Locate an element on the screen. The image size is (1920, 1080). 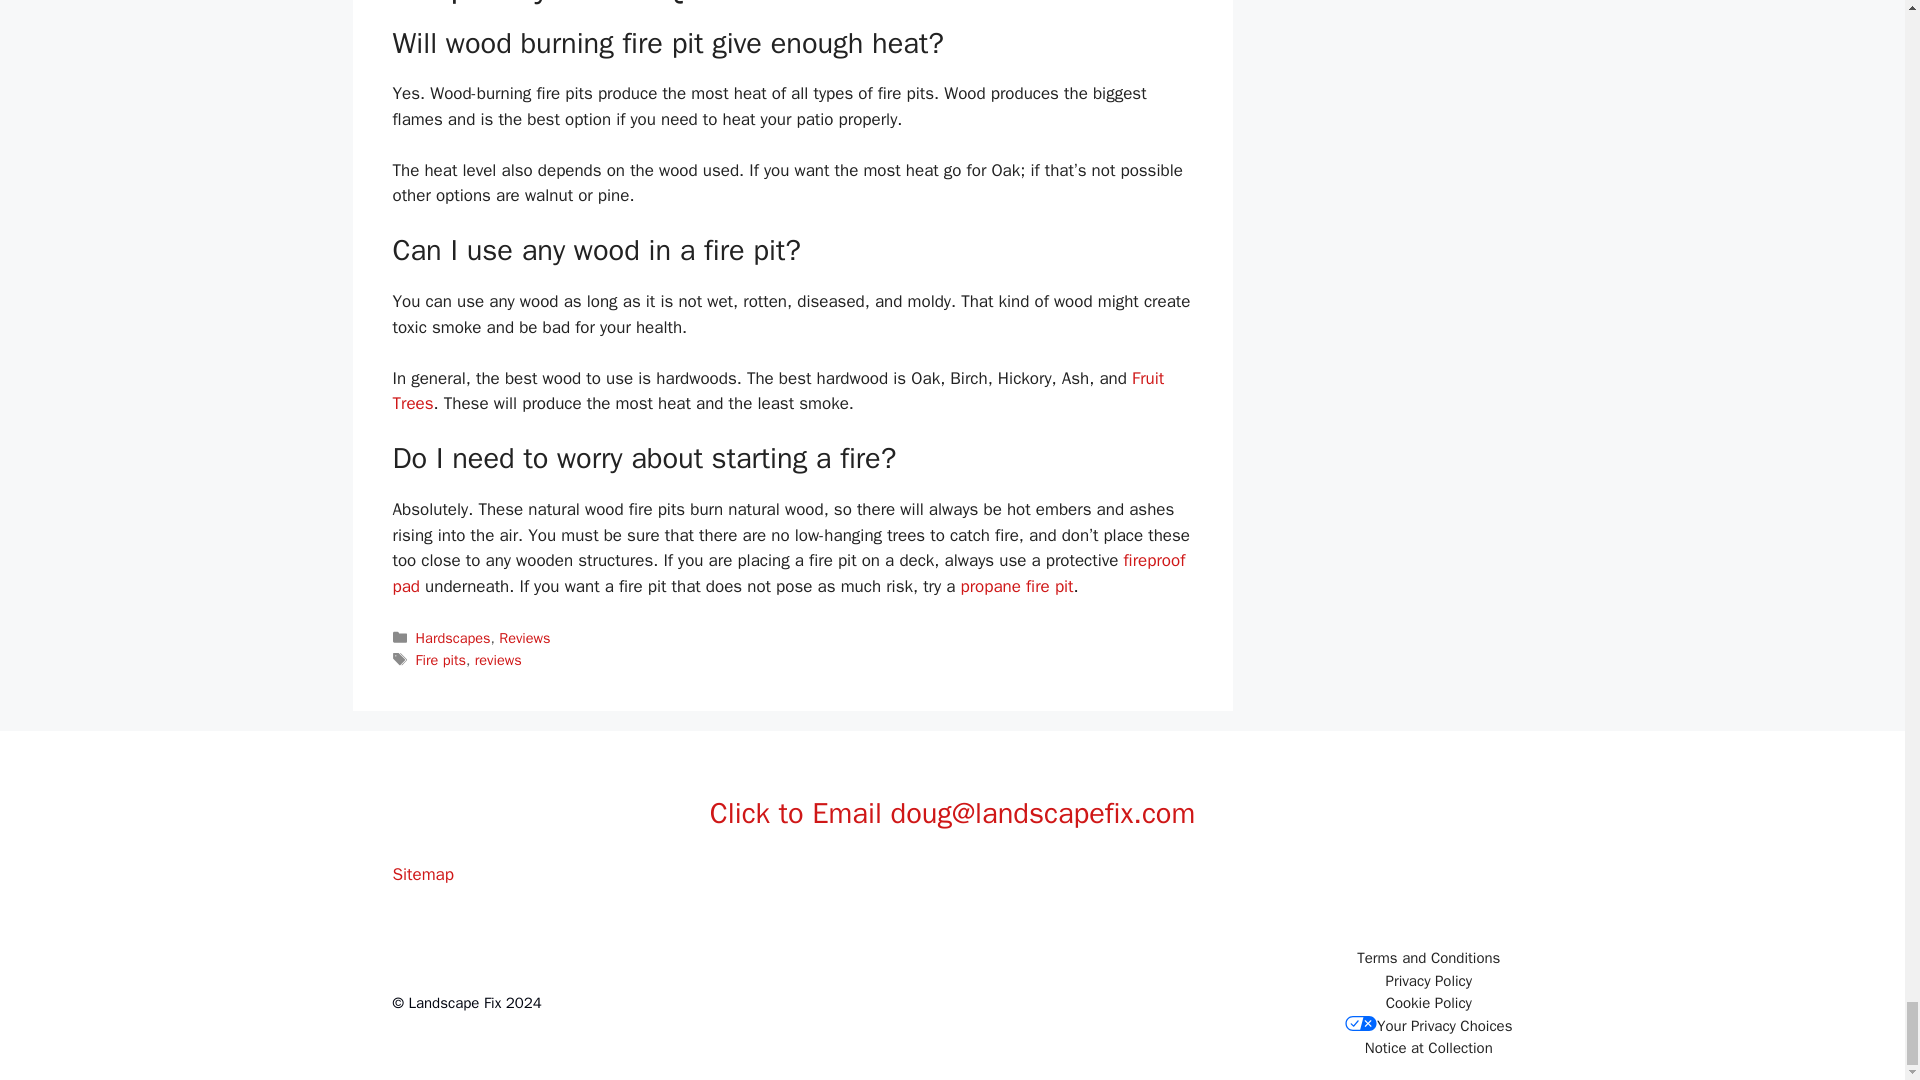
Fruit Trees is located at coordinates (777, 391).